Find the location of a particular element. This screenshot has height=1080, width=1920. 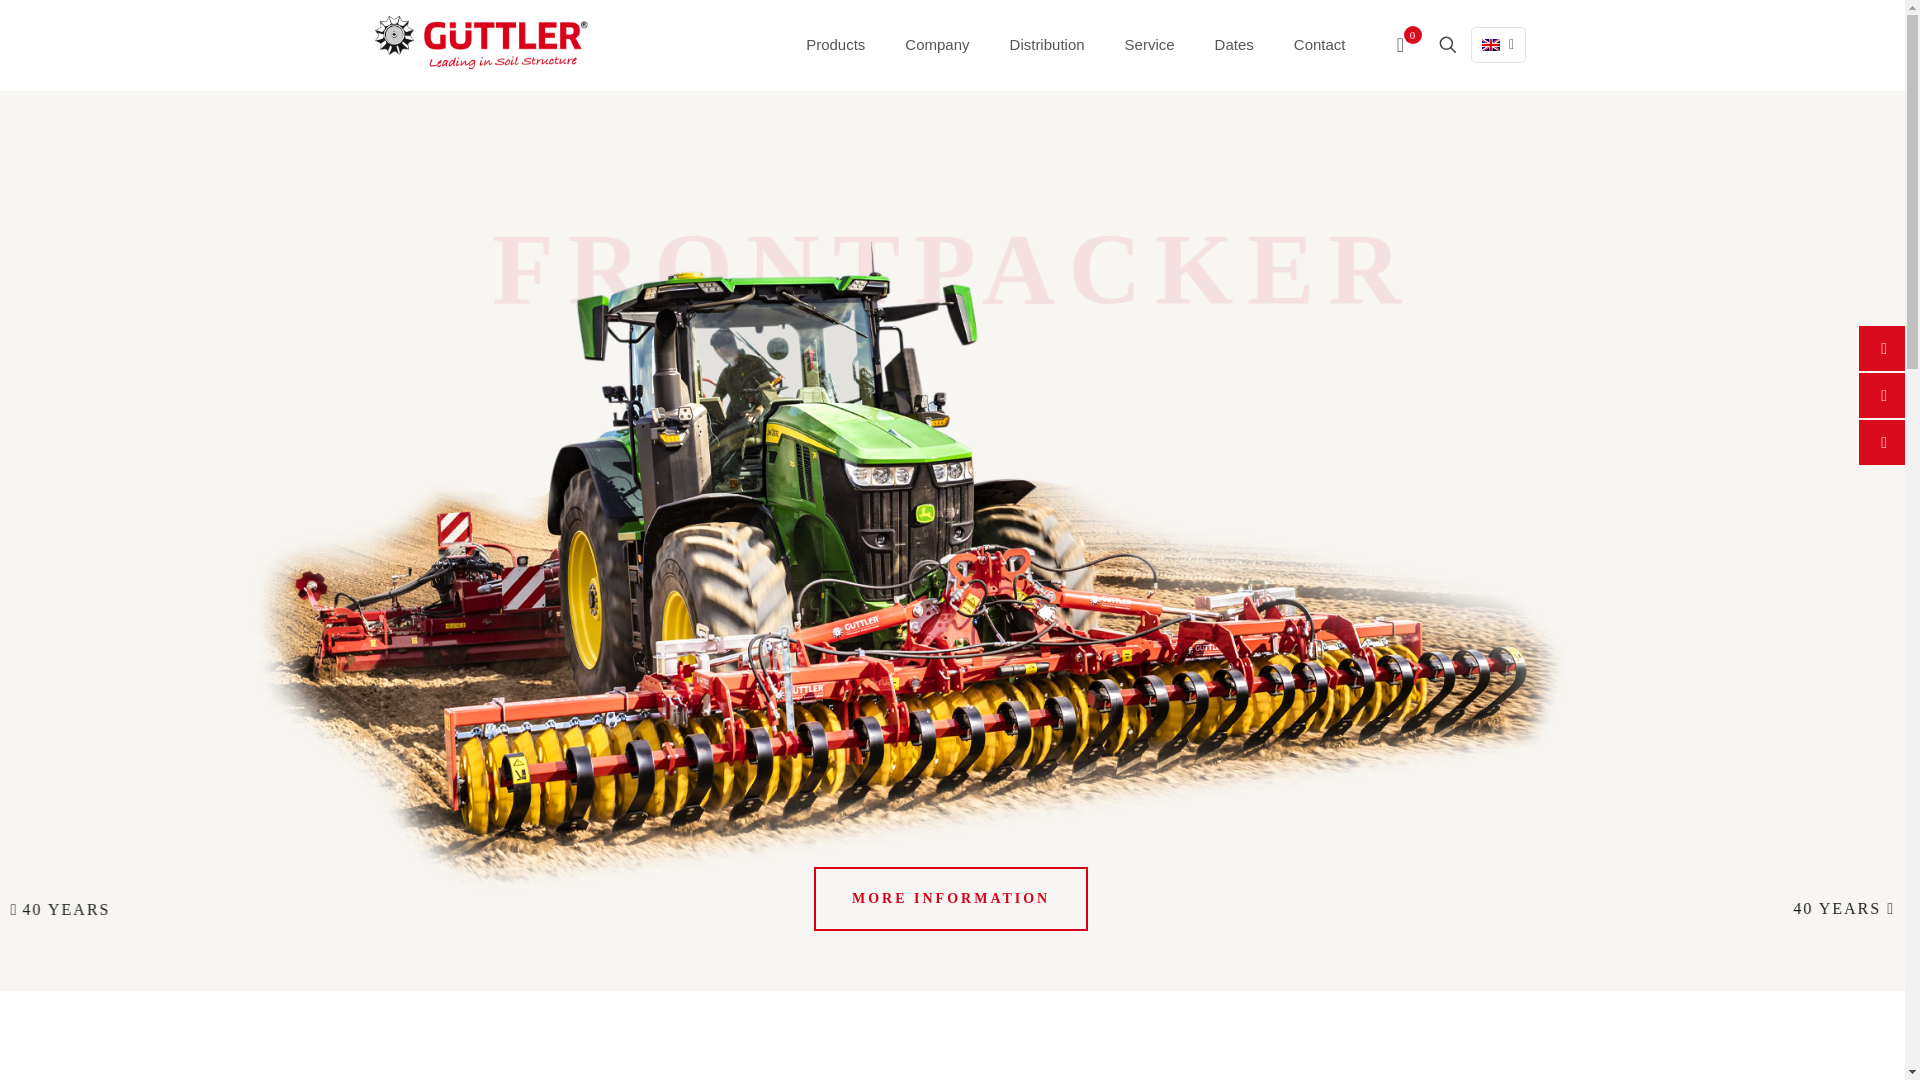

Contact is located at coordinates (1320, 44).